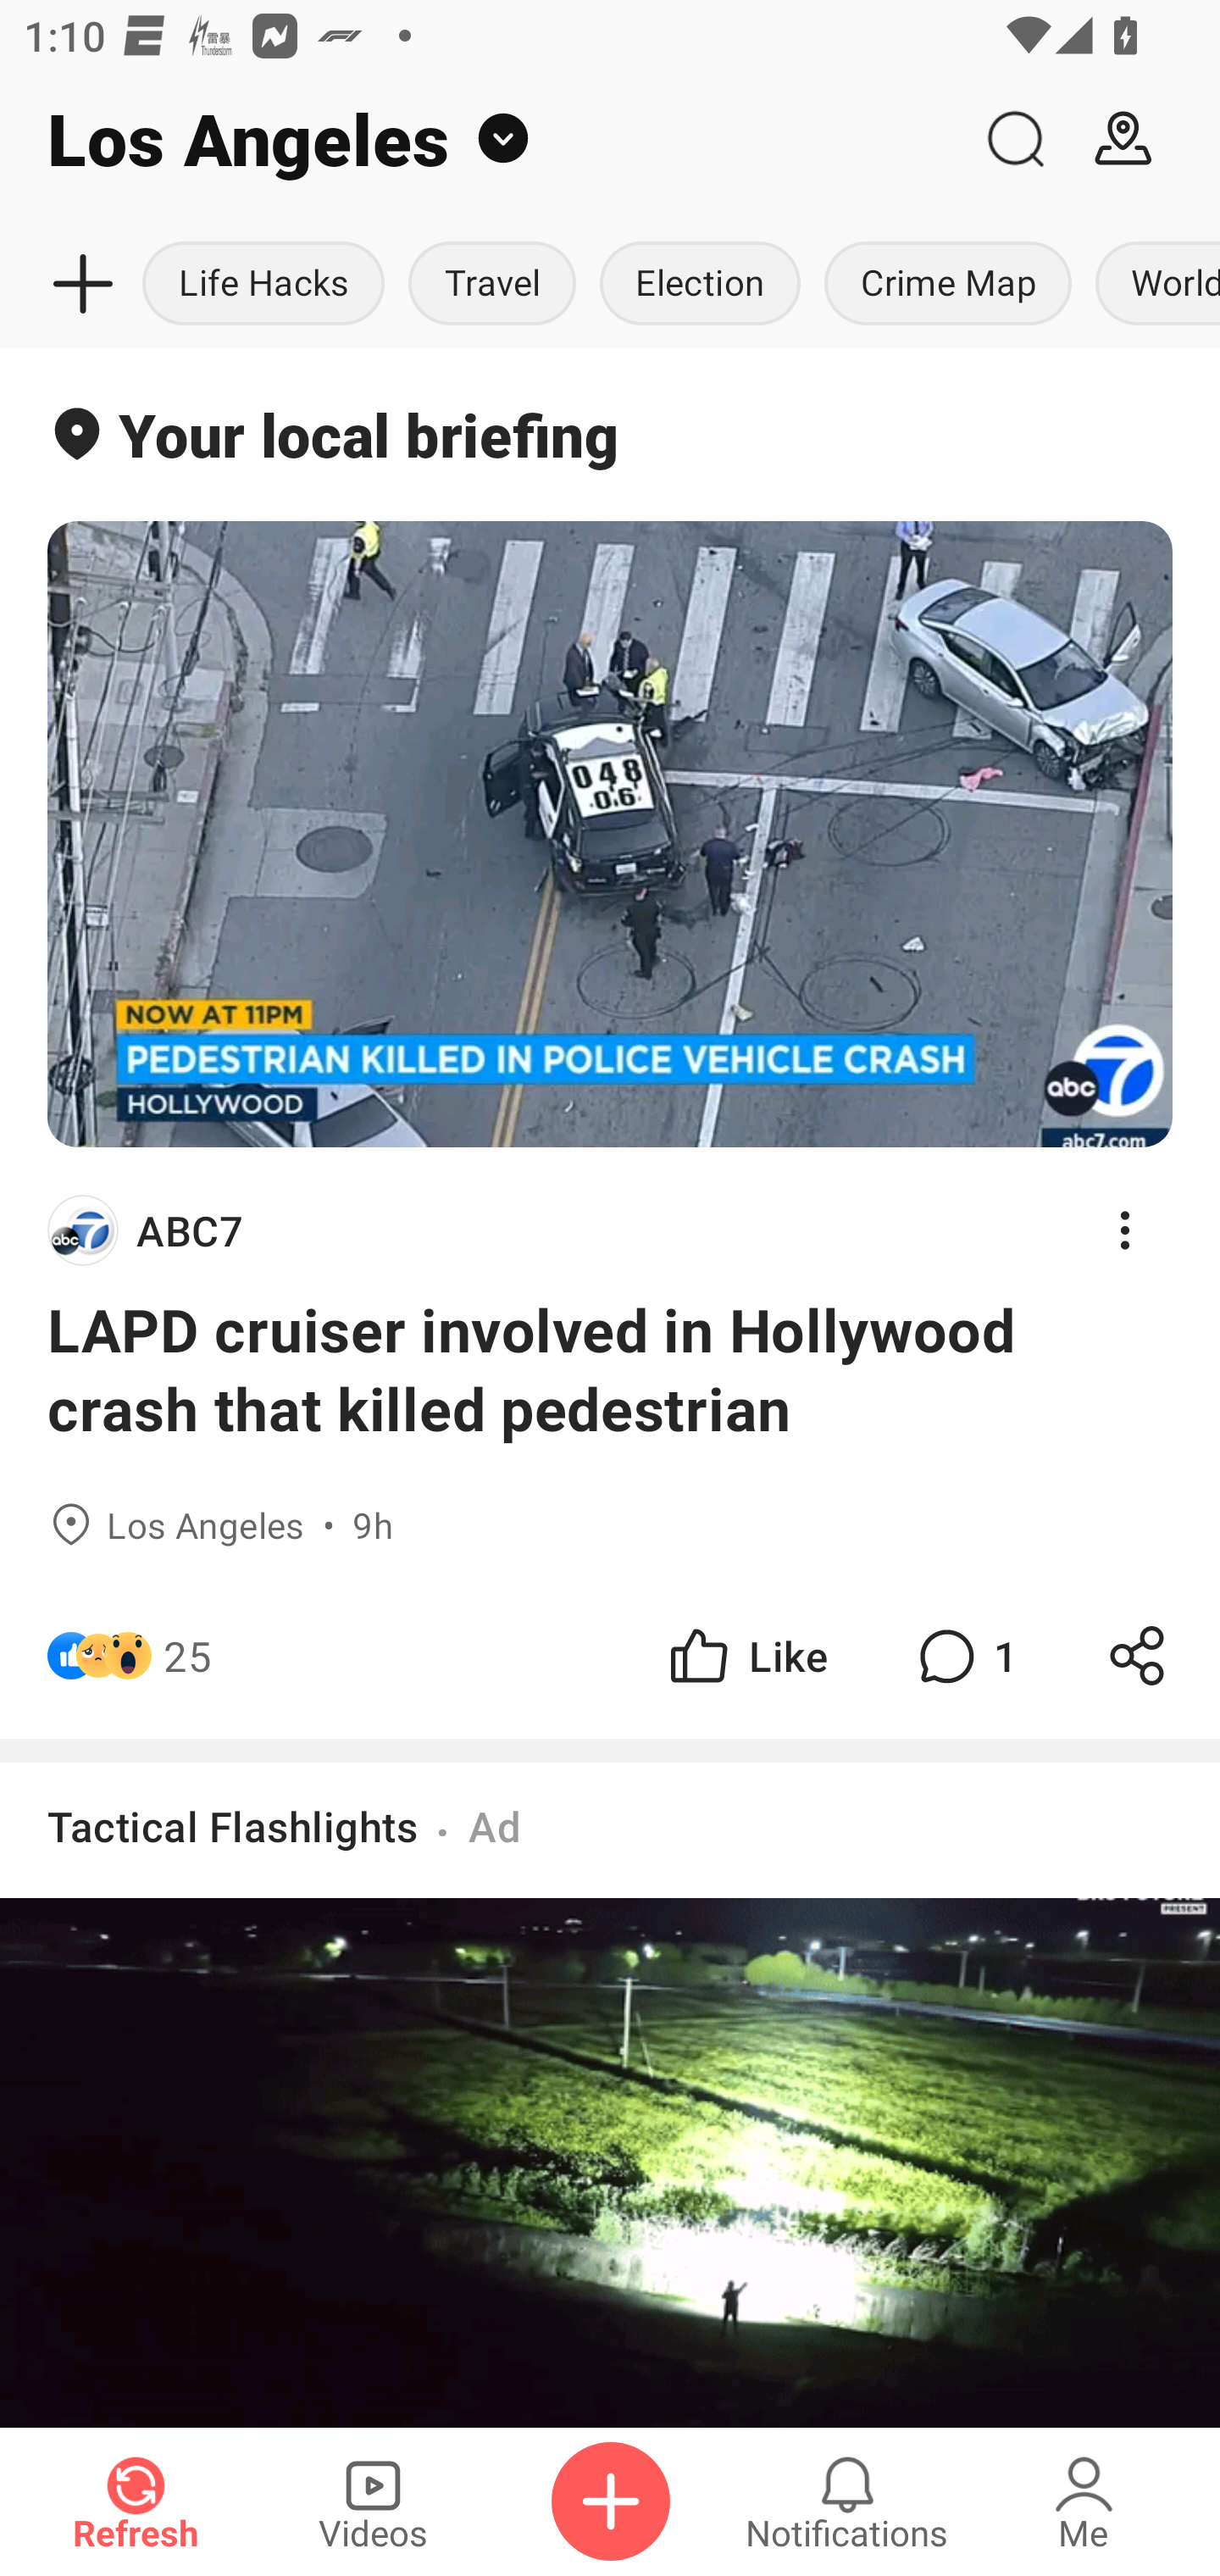 The width and height of the screenshot is (1220, 2576). I want to click on 1, so click(964, 1654).